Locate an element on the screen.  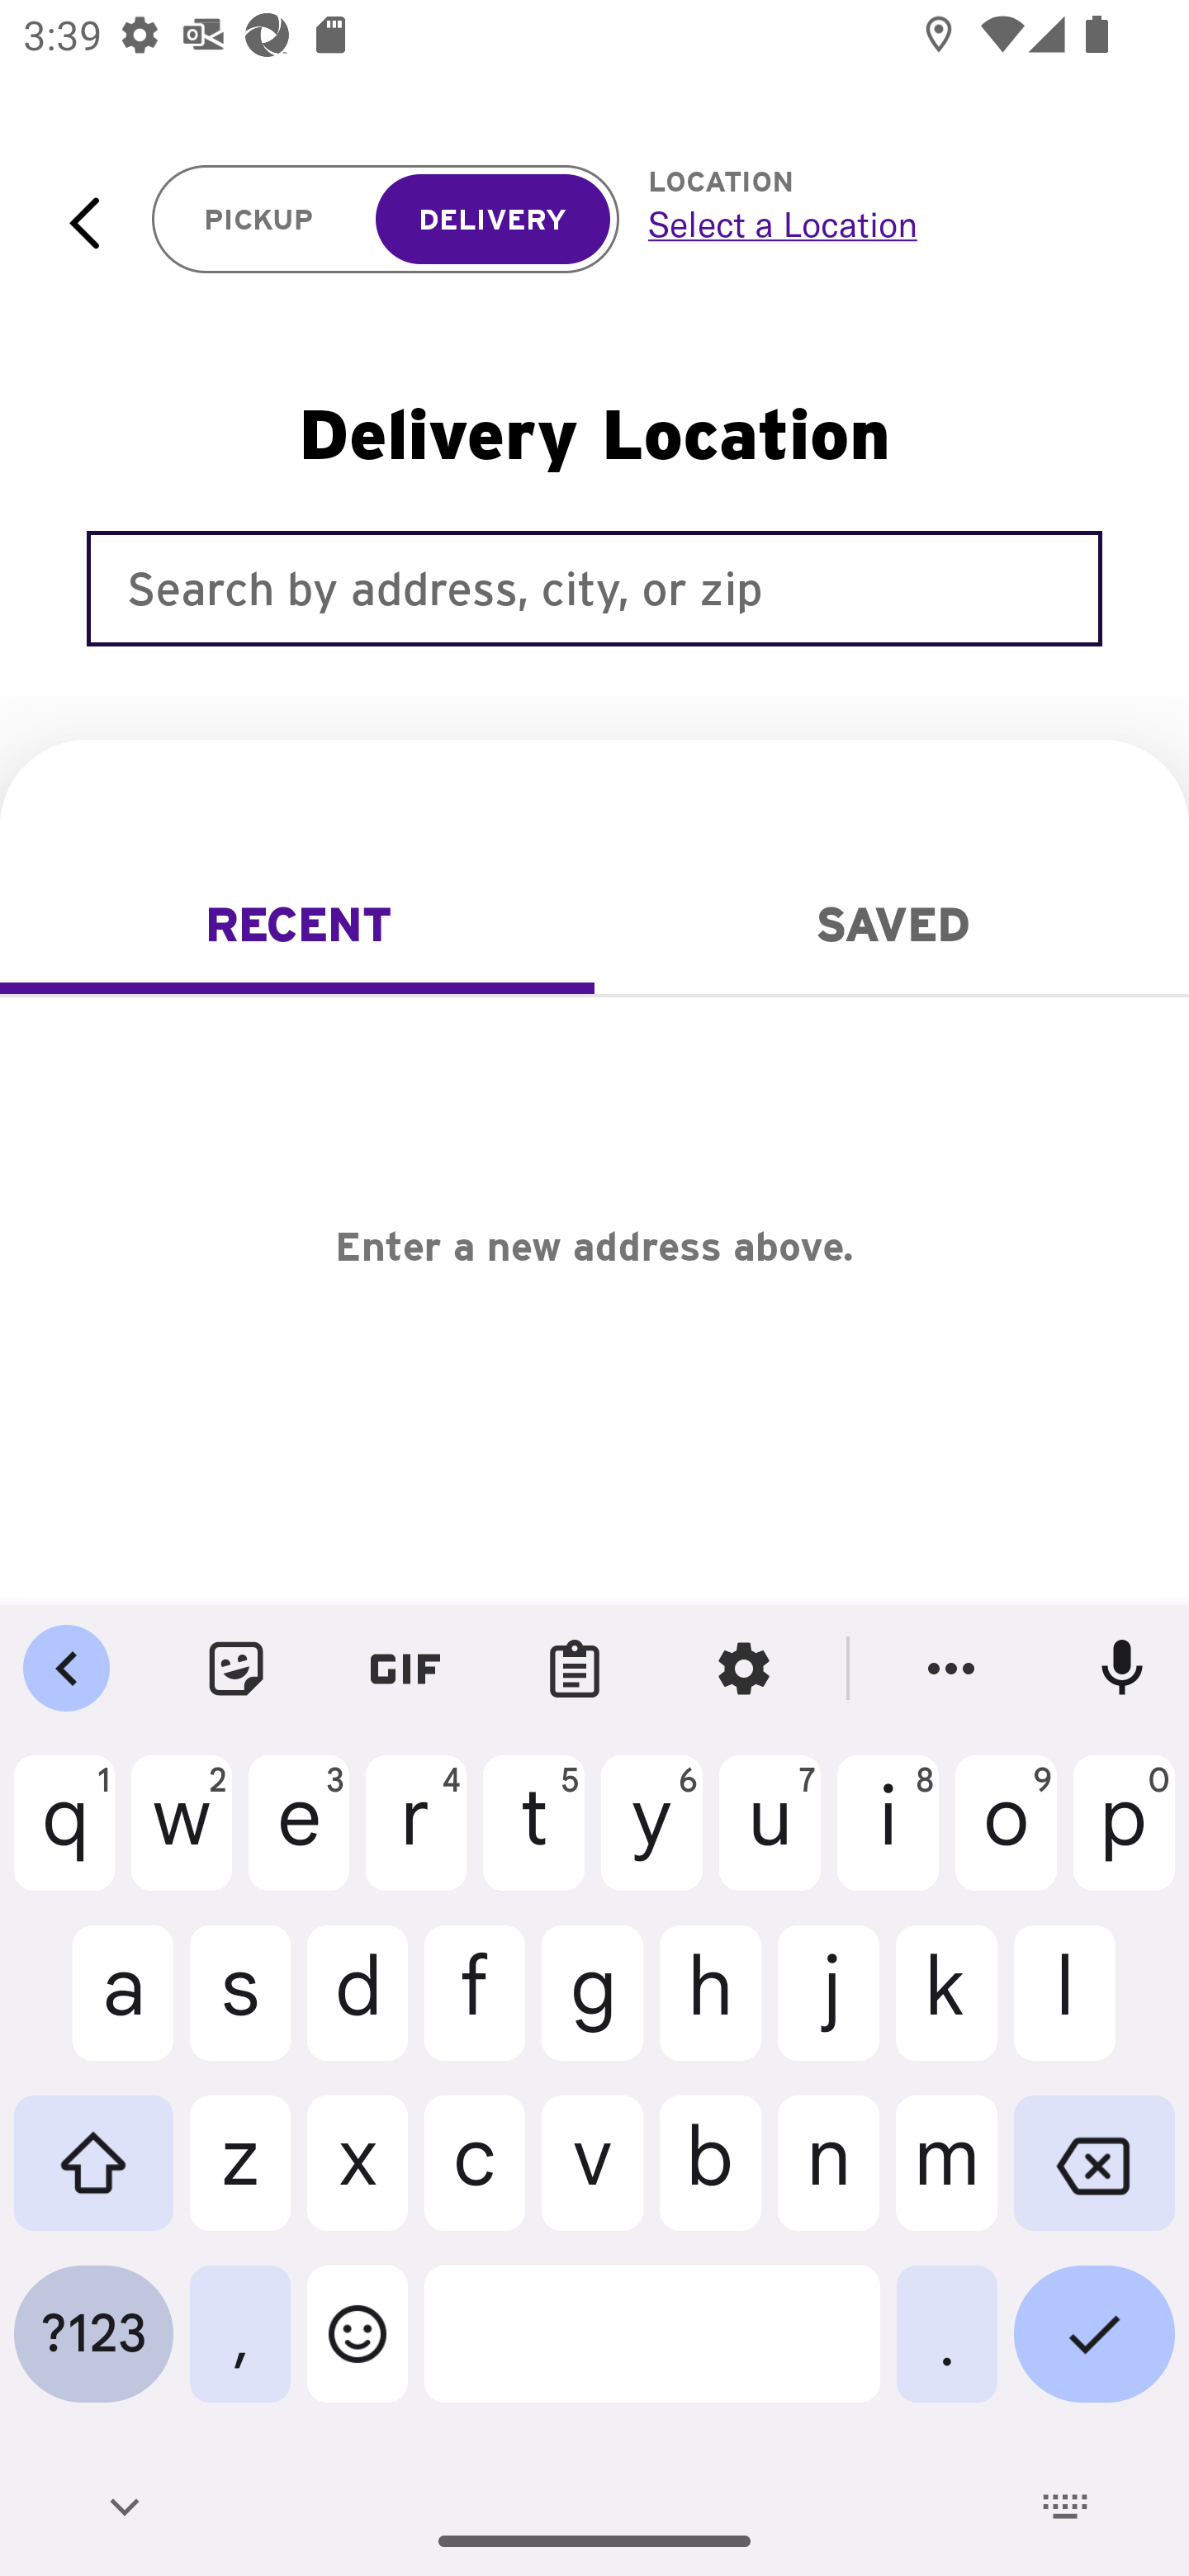
Search by address, city, or zip is located at coordinates (594, 588).